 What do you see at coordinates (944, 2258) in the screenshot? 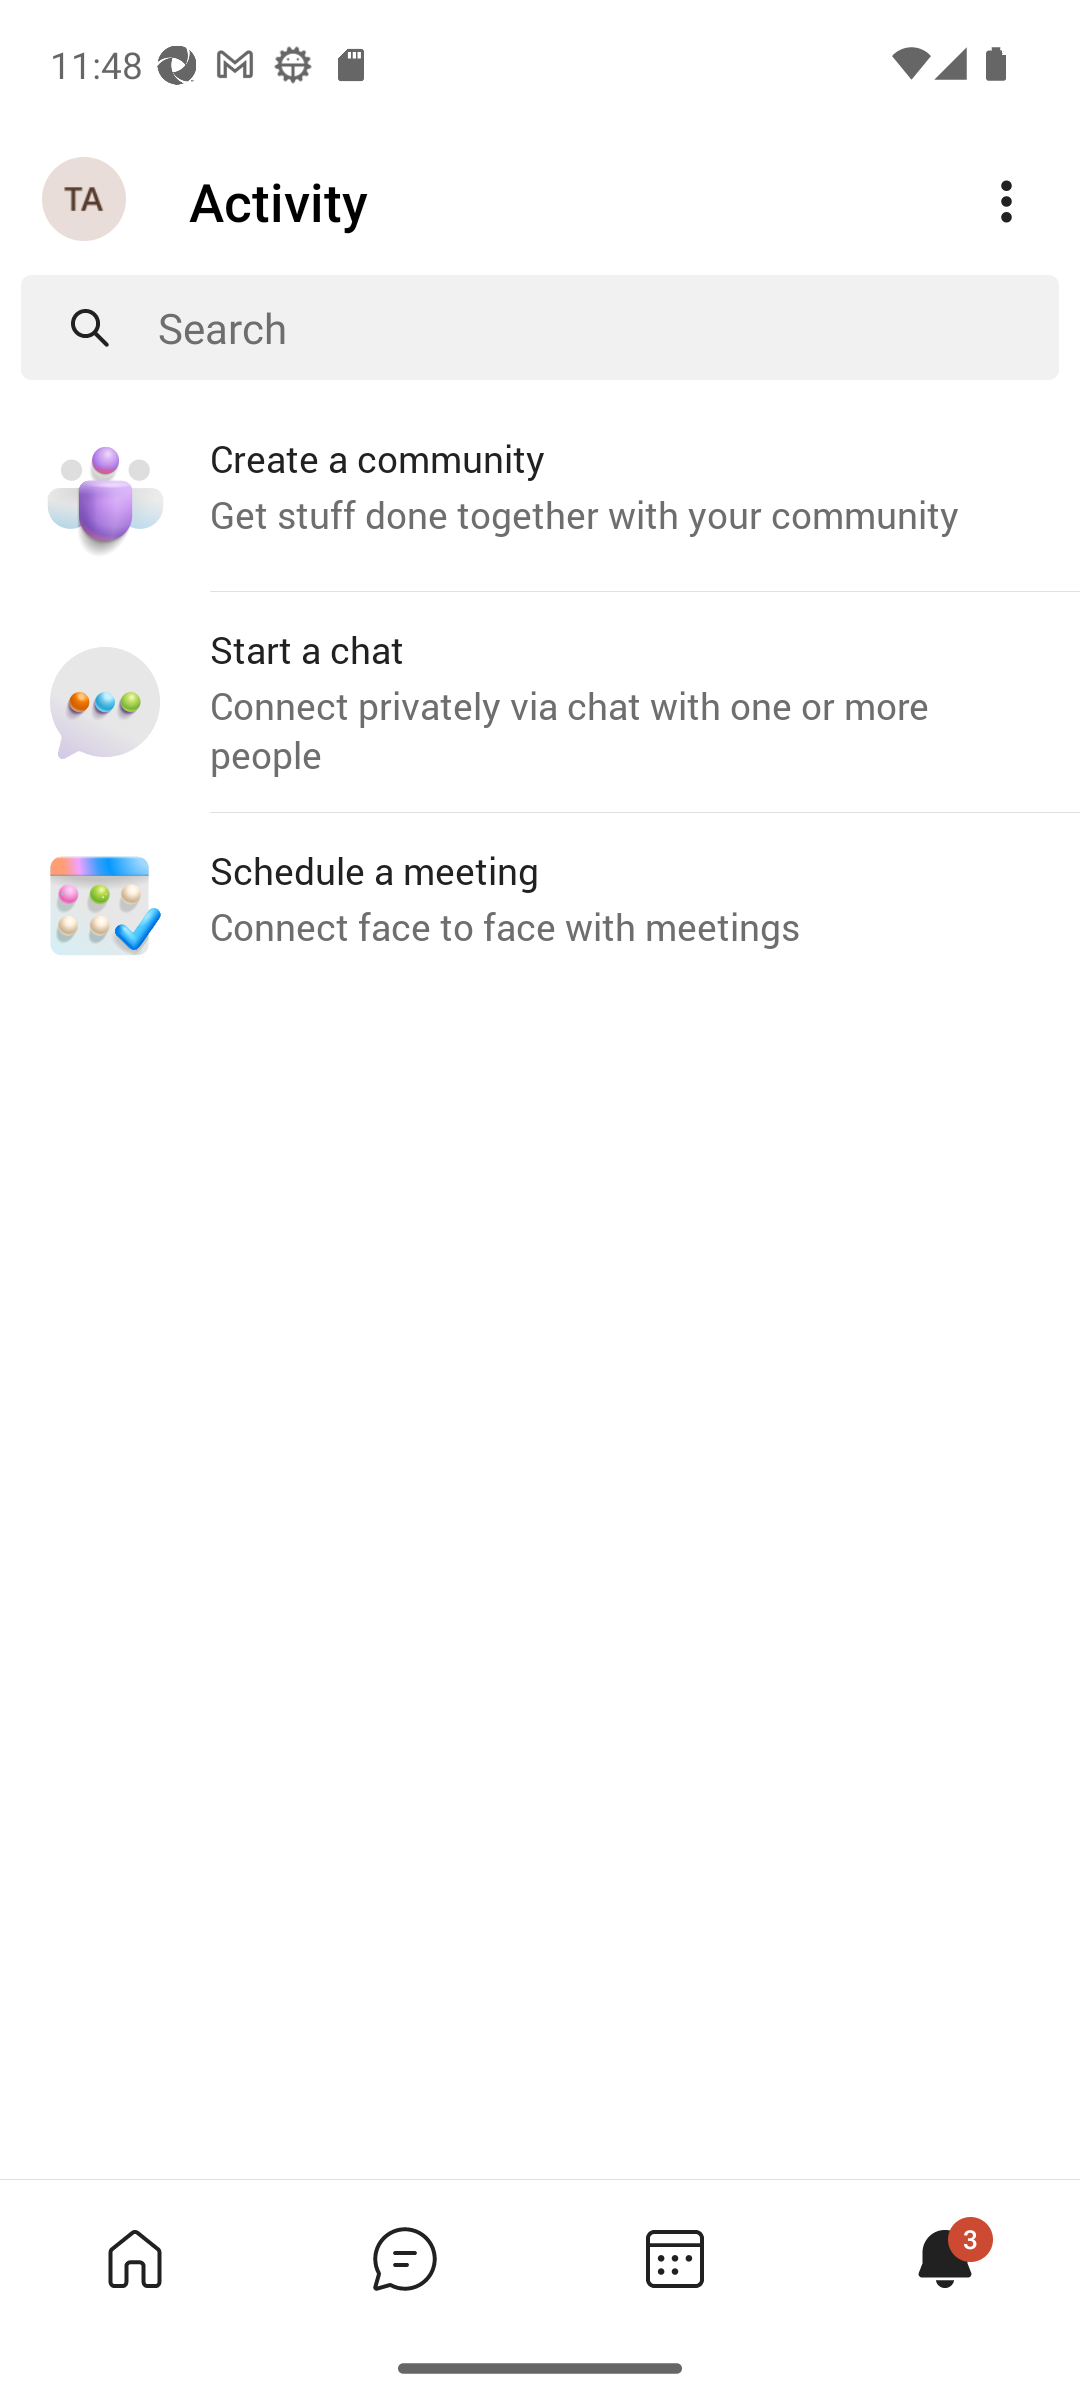
I see `Activity tab, 4 of 4, 3 new 3` at bounding box center [944, 2258].